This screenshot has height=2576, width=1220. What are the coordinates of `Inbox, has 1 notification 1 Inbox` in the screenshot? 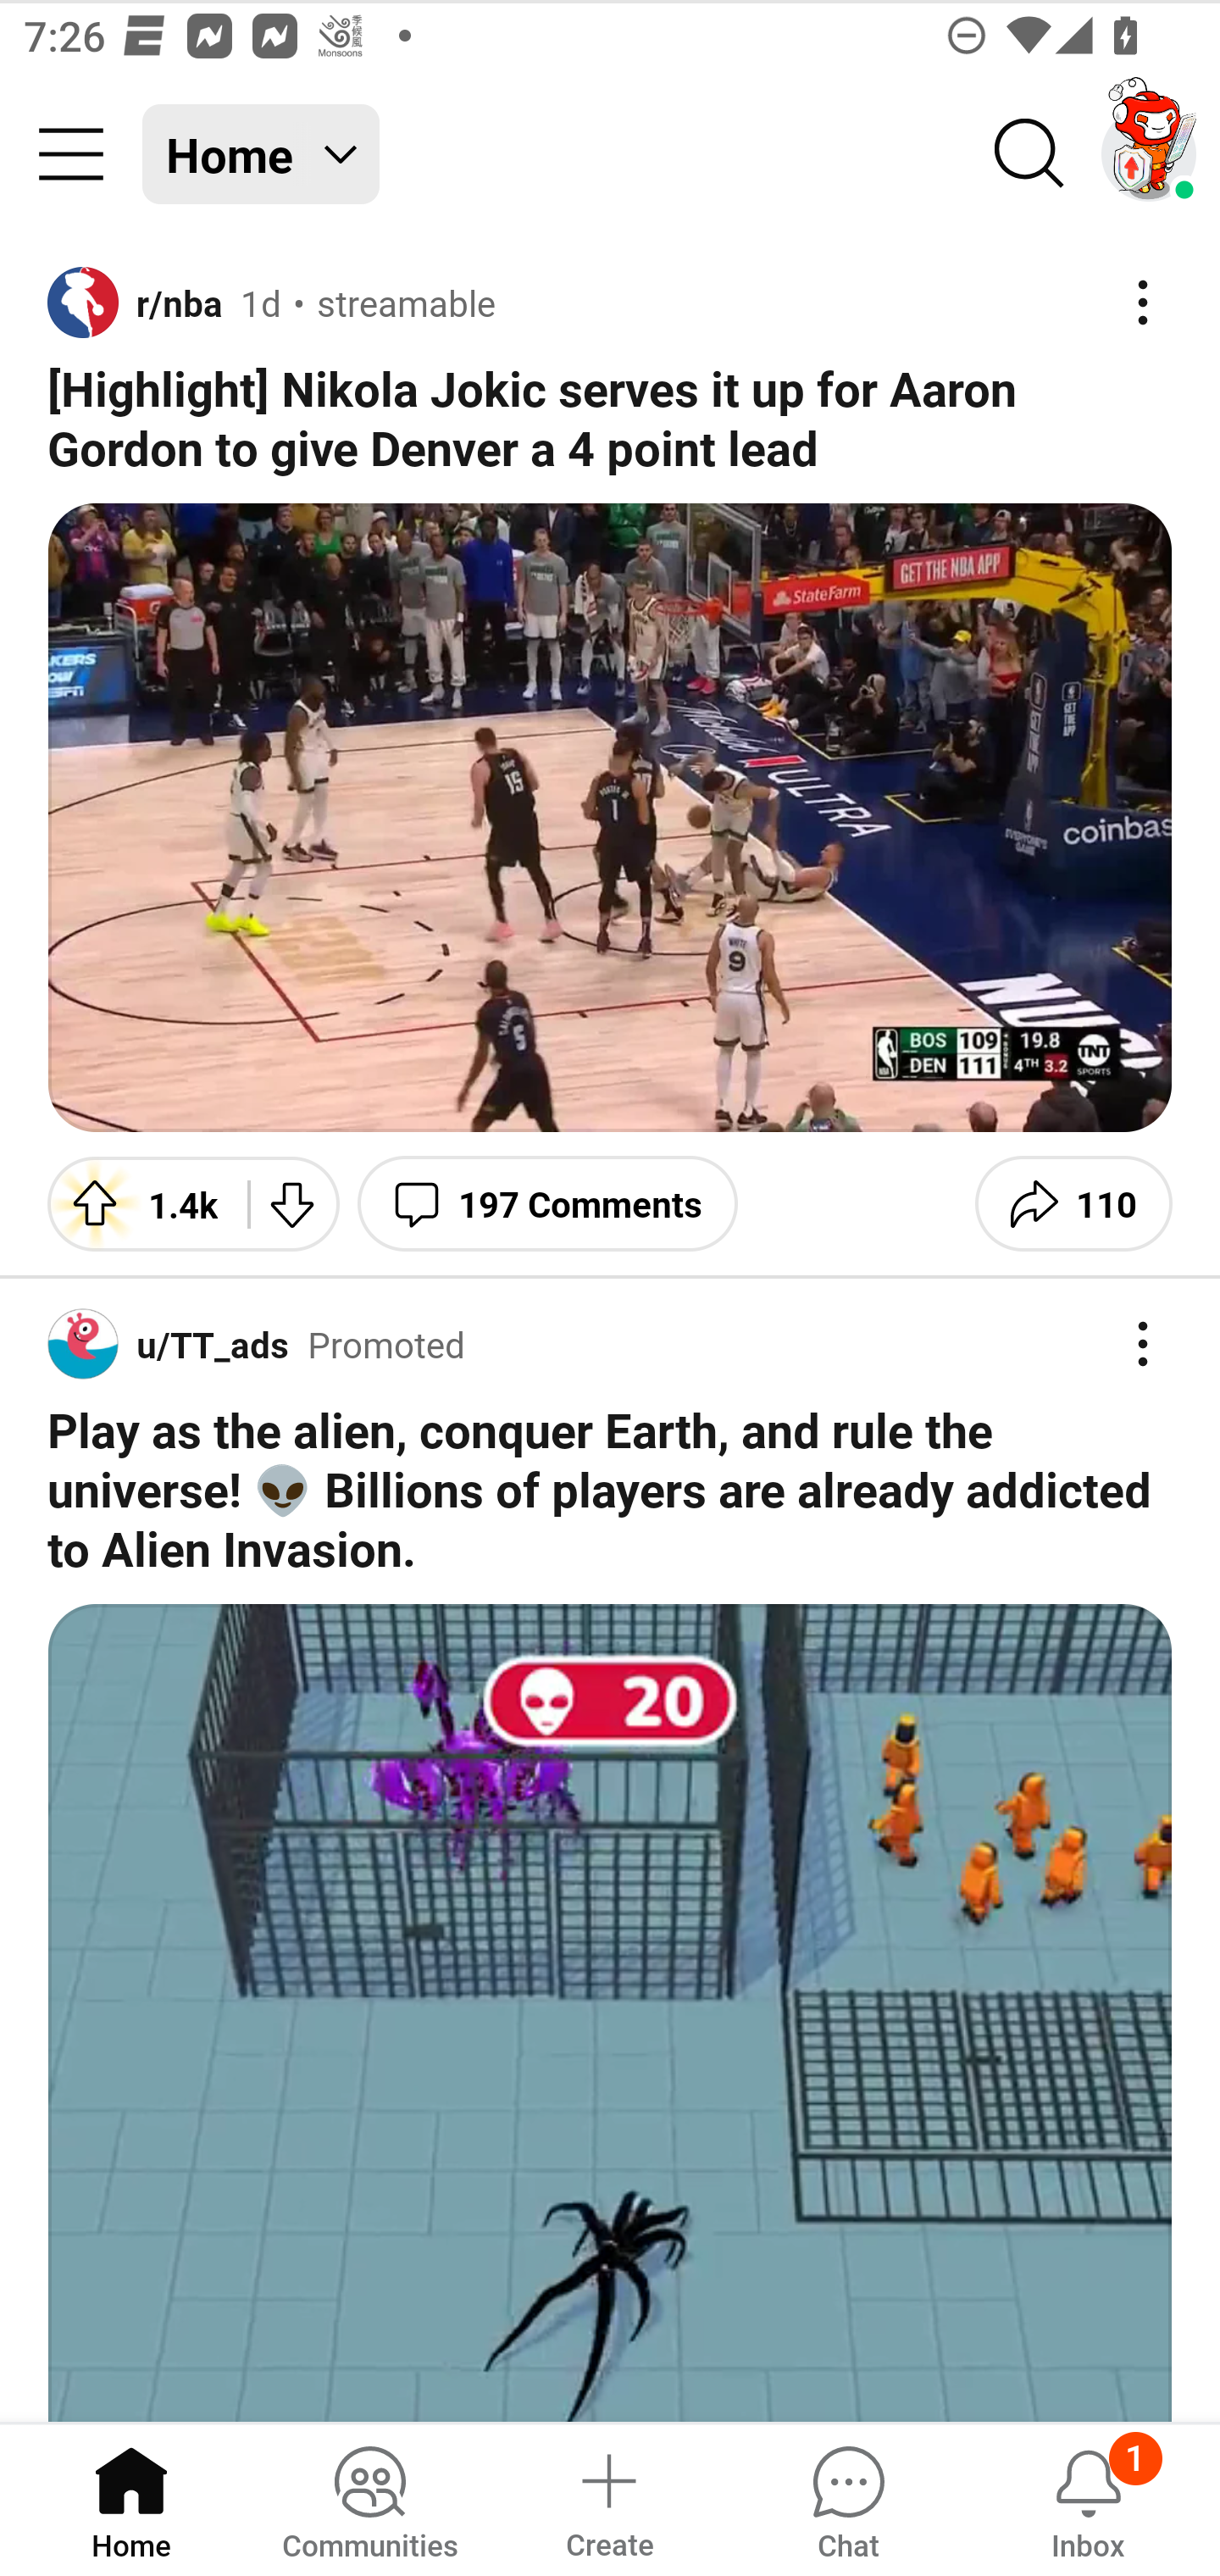 It's located at (1088, 2498).